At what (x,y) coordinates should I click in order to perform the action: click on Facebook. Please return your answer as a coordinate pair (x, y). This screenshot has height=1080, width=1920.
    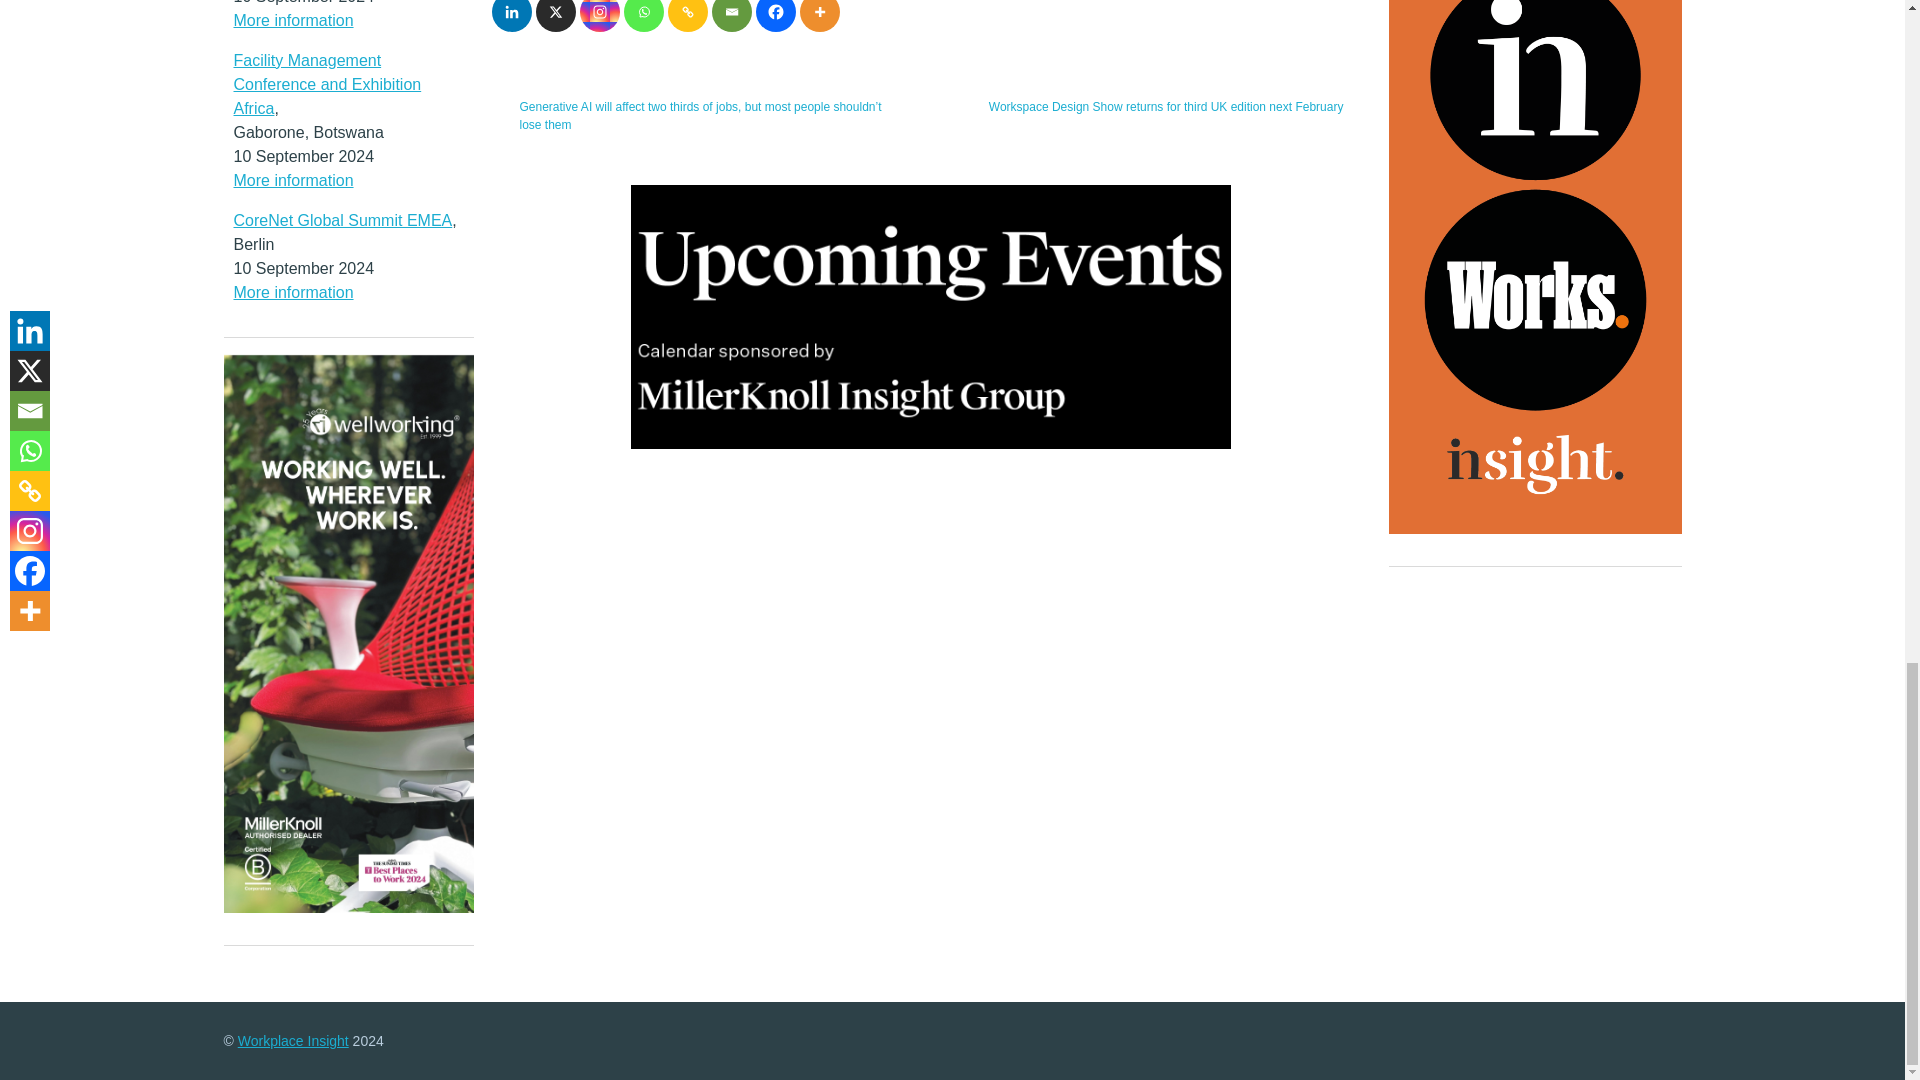
    Looking at the image, I should click on (776, 16).